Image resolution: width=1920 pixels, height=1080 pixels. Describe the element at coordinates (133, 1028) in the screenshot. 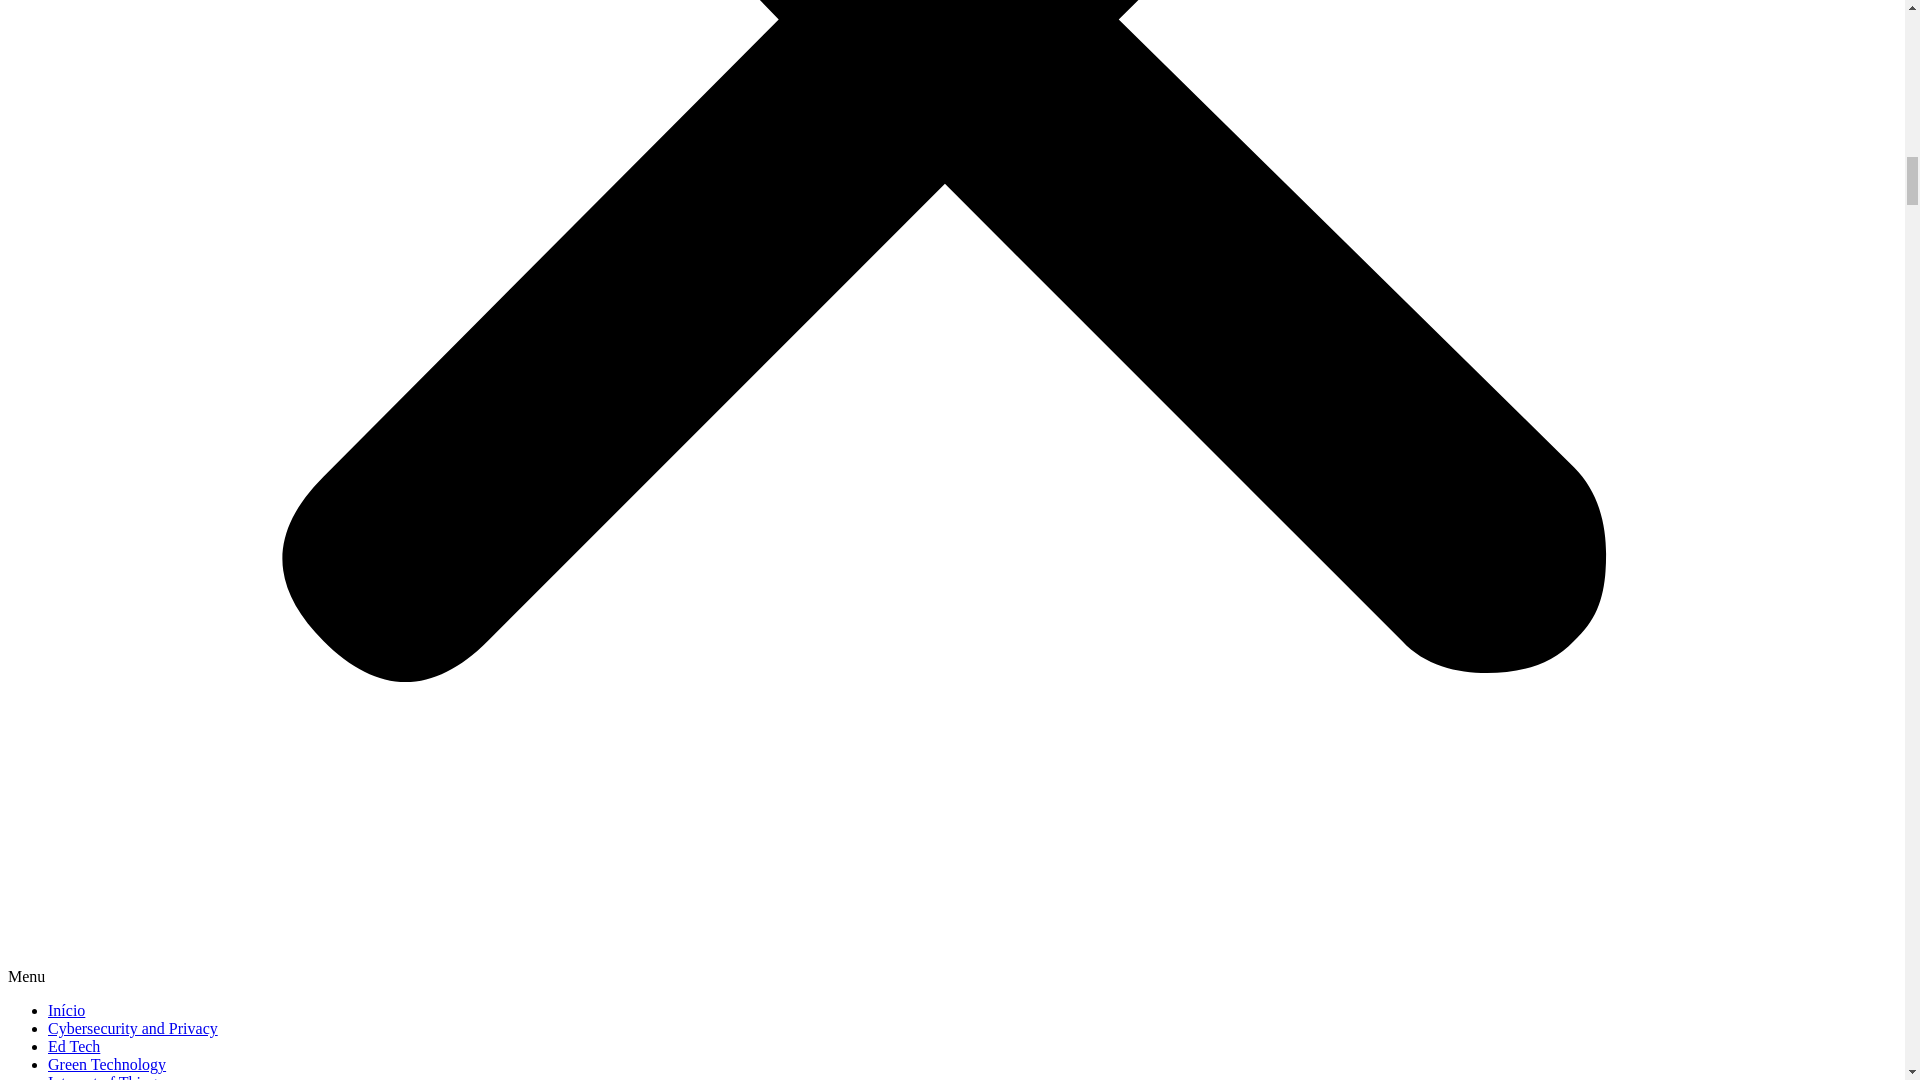

I see `Cybersecurity and Privacy` at that location.